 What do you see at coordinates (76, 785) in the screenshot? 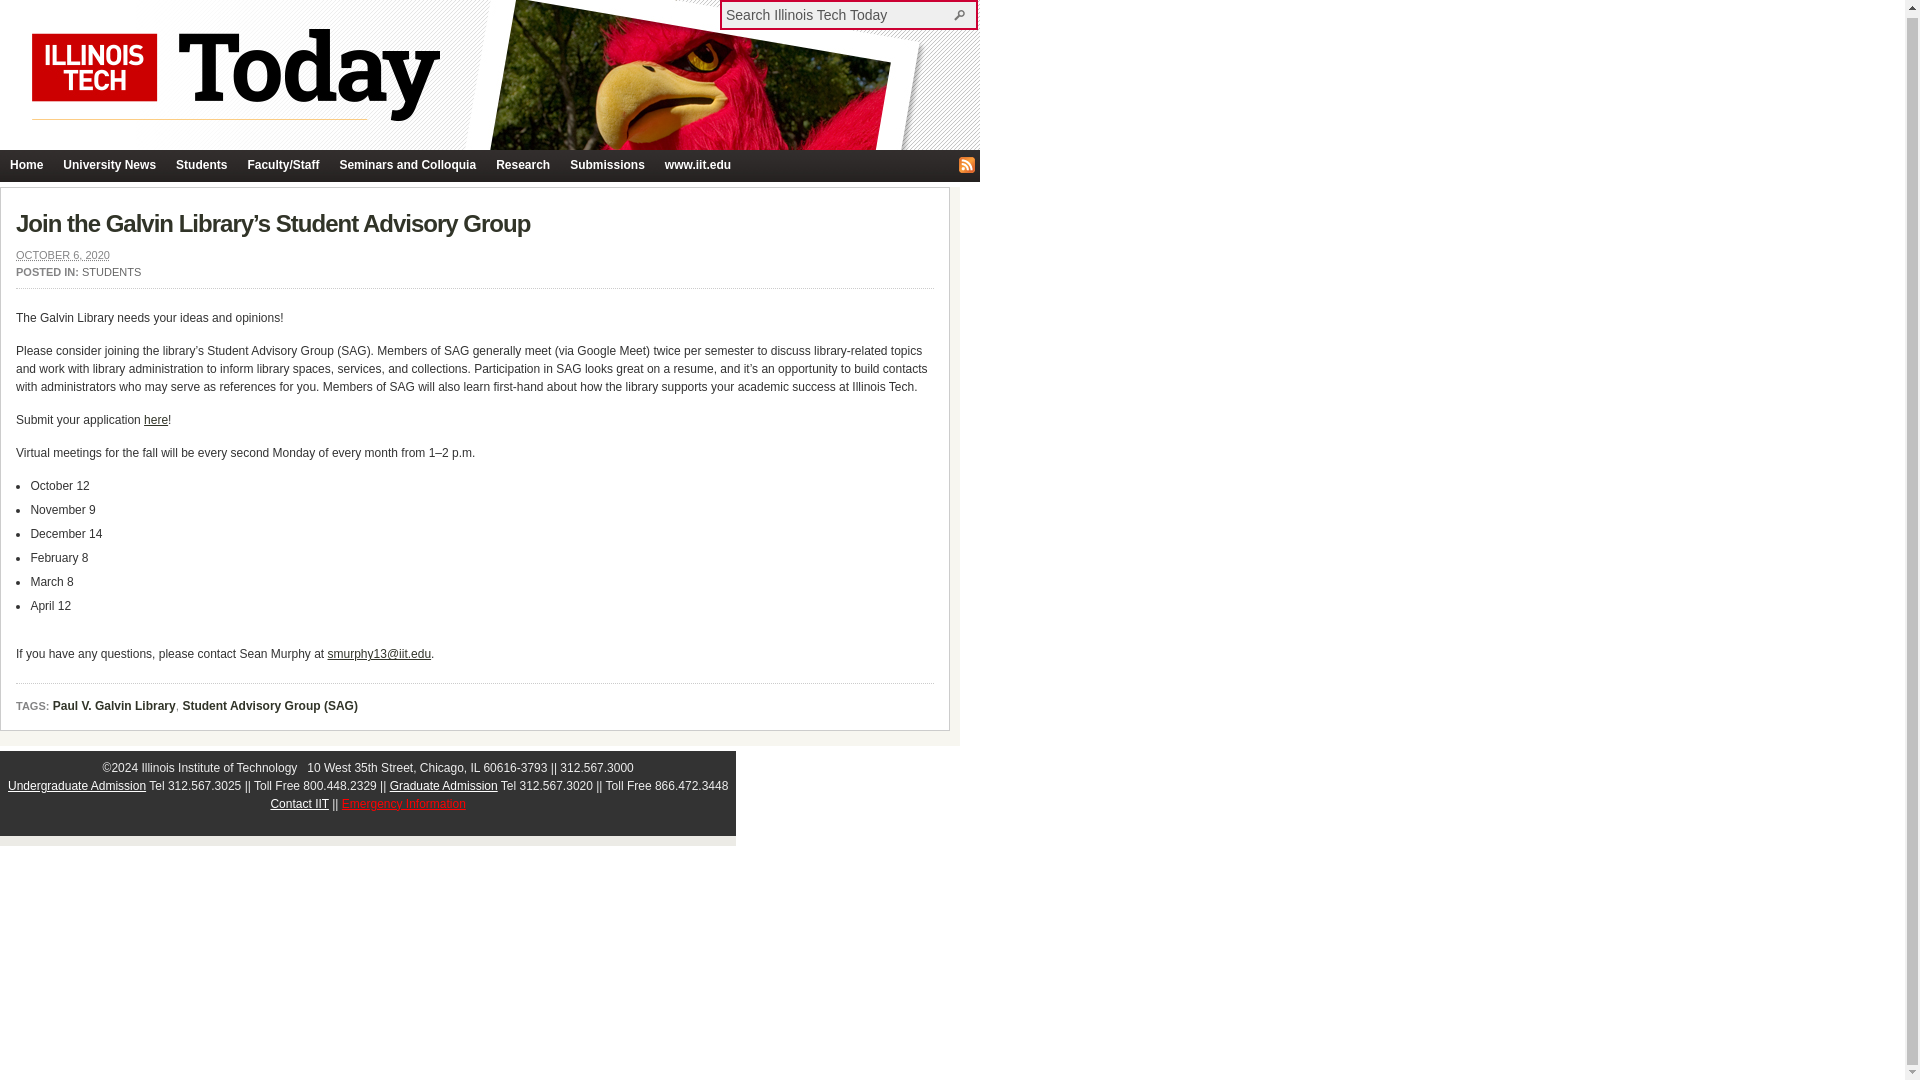
I see `Undergraduate Admission` at bounding box center [76, 785].